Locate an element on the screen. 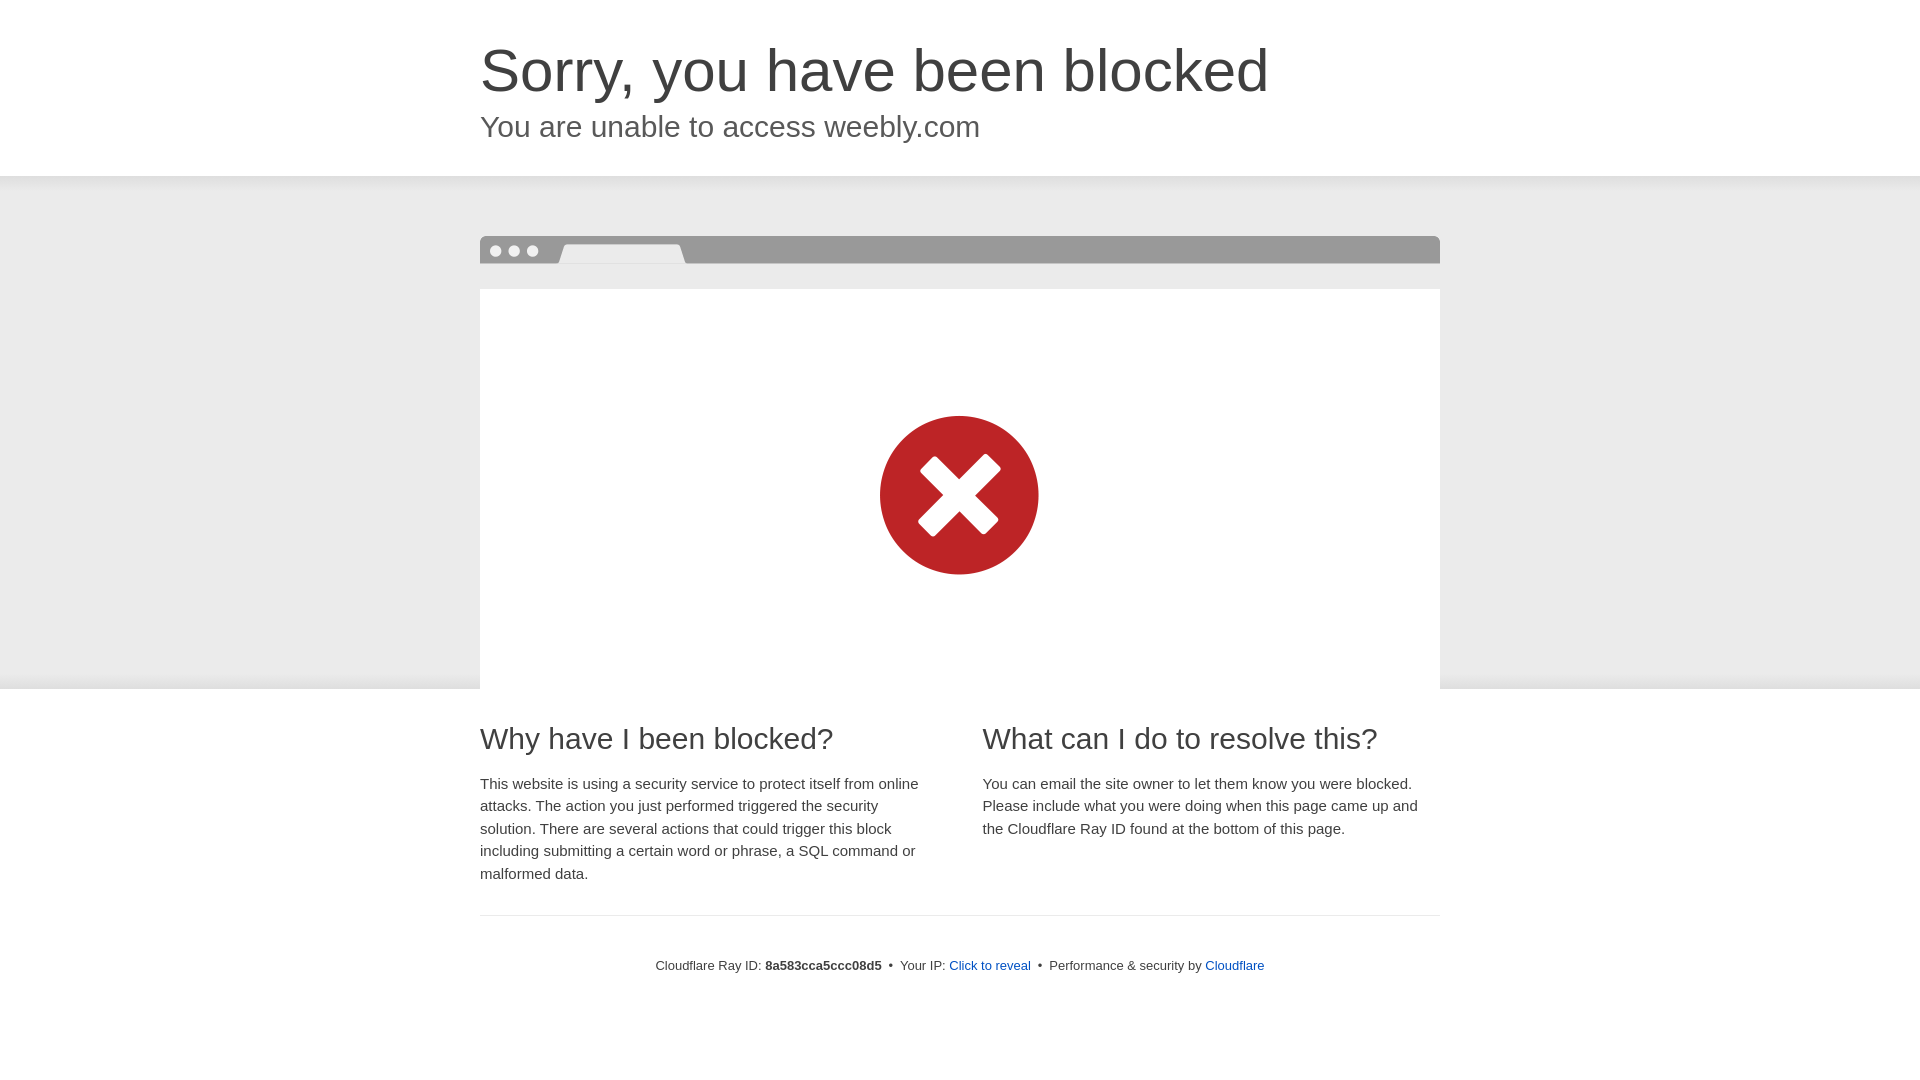  Click to reveal is located at coordinates (990, 966).